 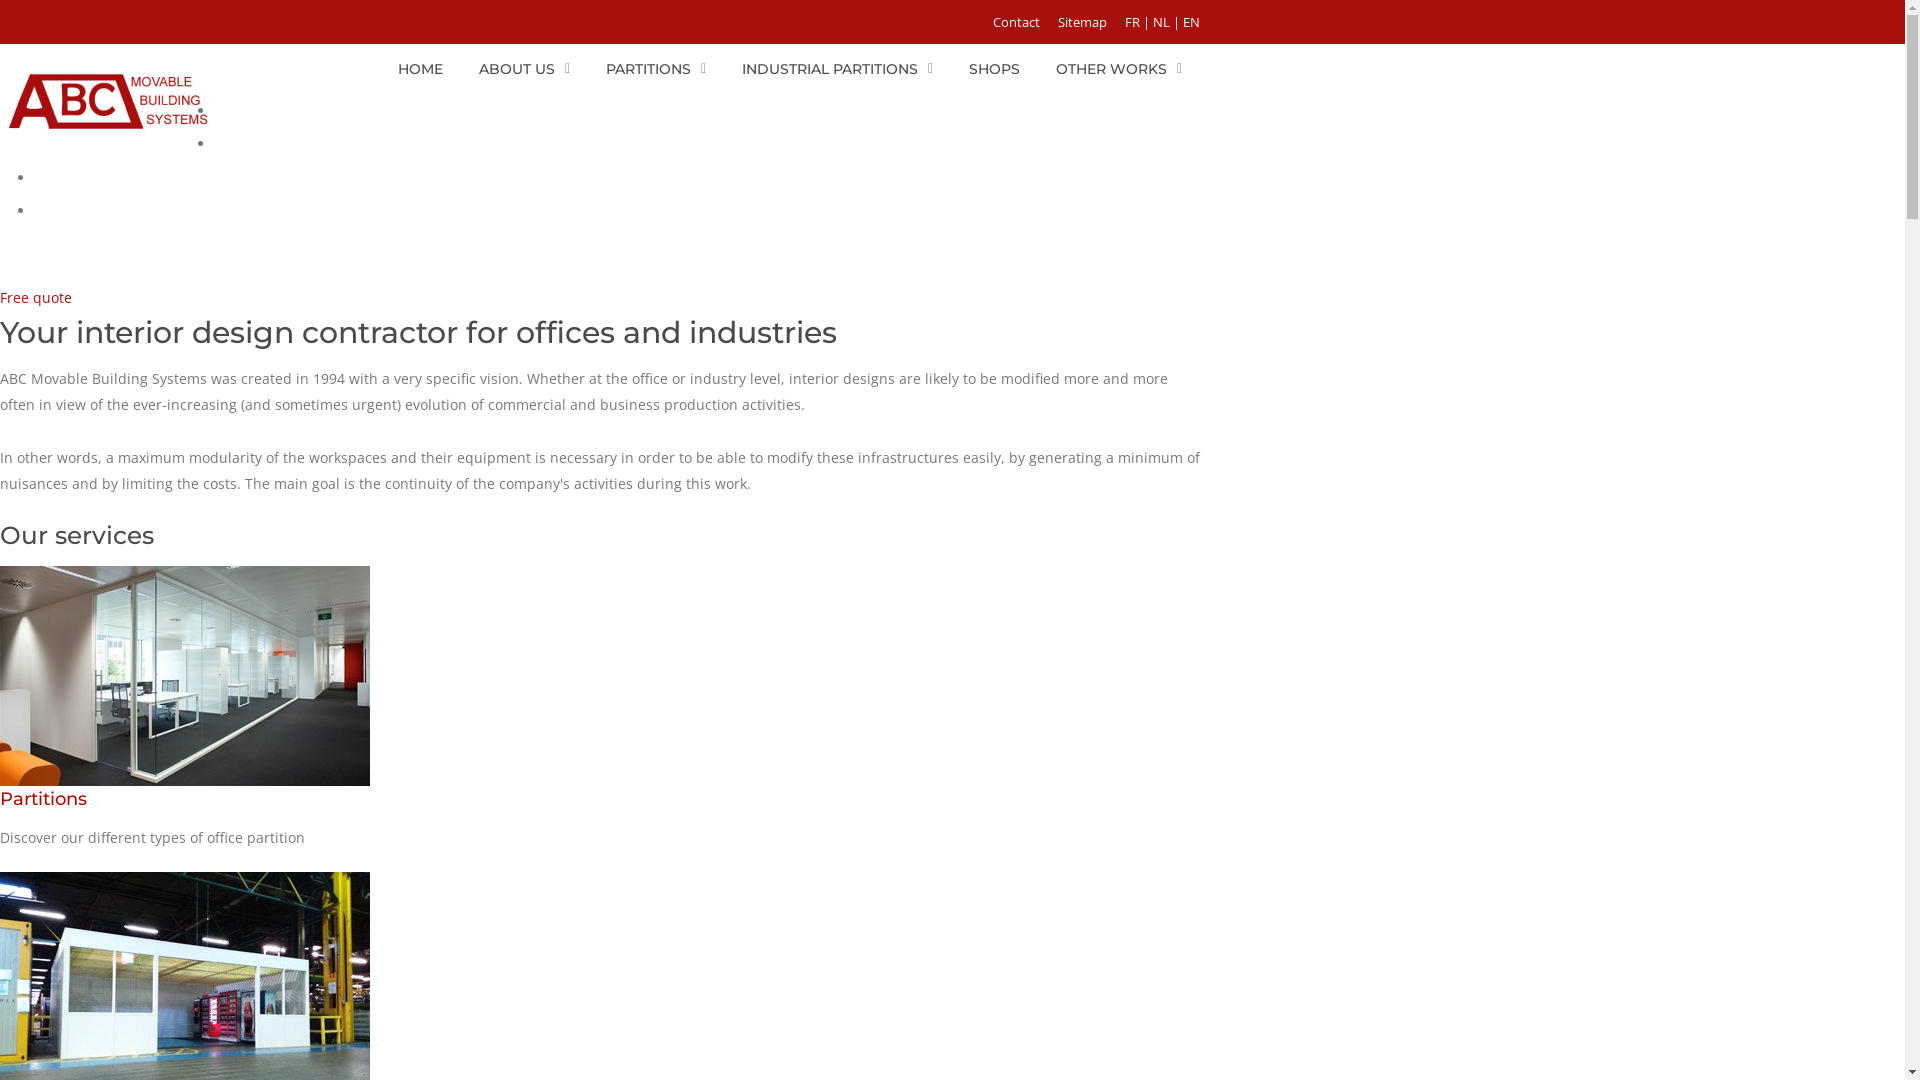 What do you see at coordinates (44, 799) in the screenshot?
I see `Partitions` at bounding box center [44, 799].